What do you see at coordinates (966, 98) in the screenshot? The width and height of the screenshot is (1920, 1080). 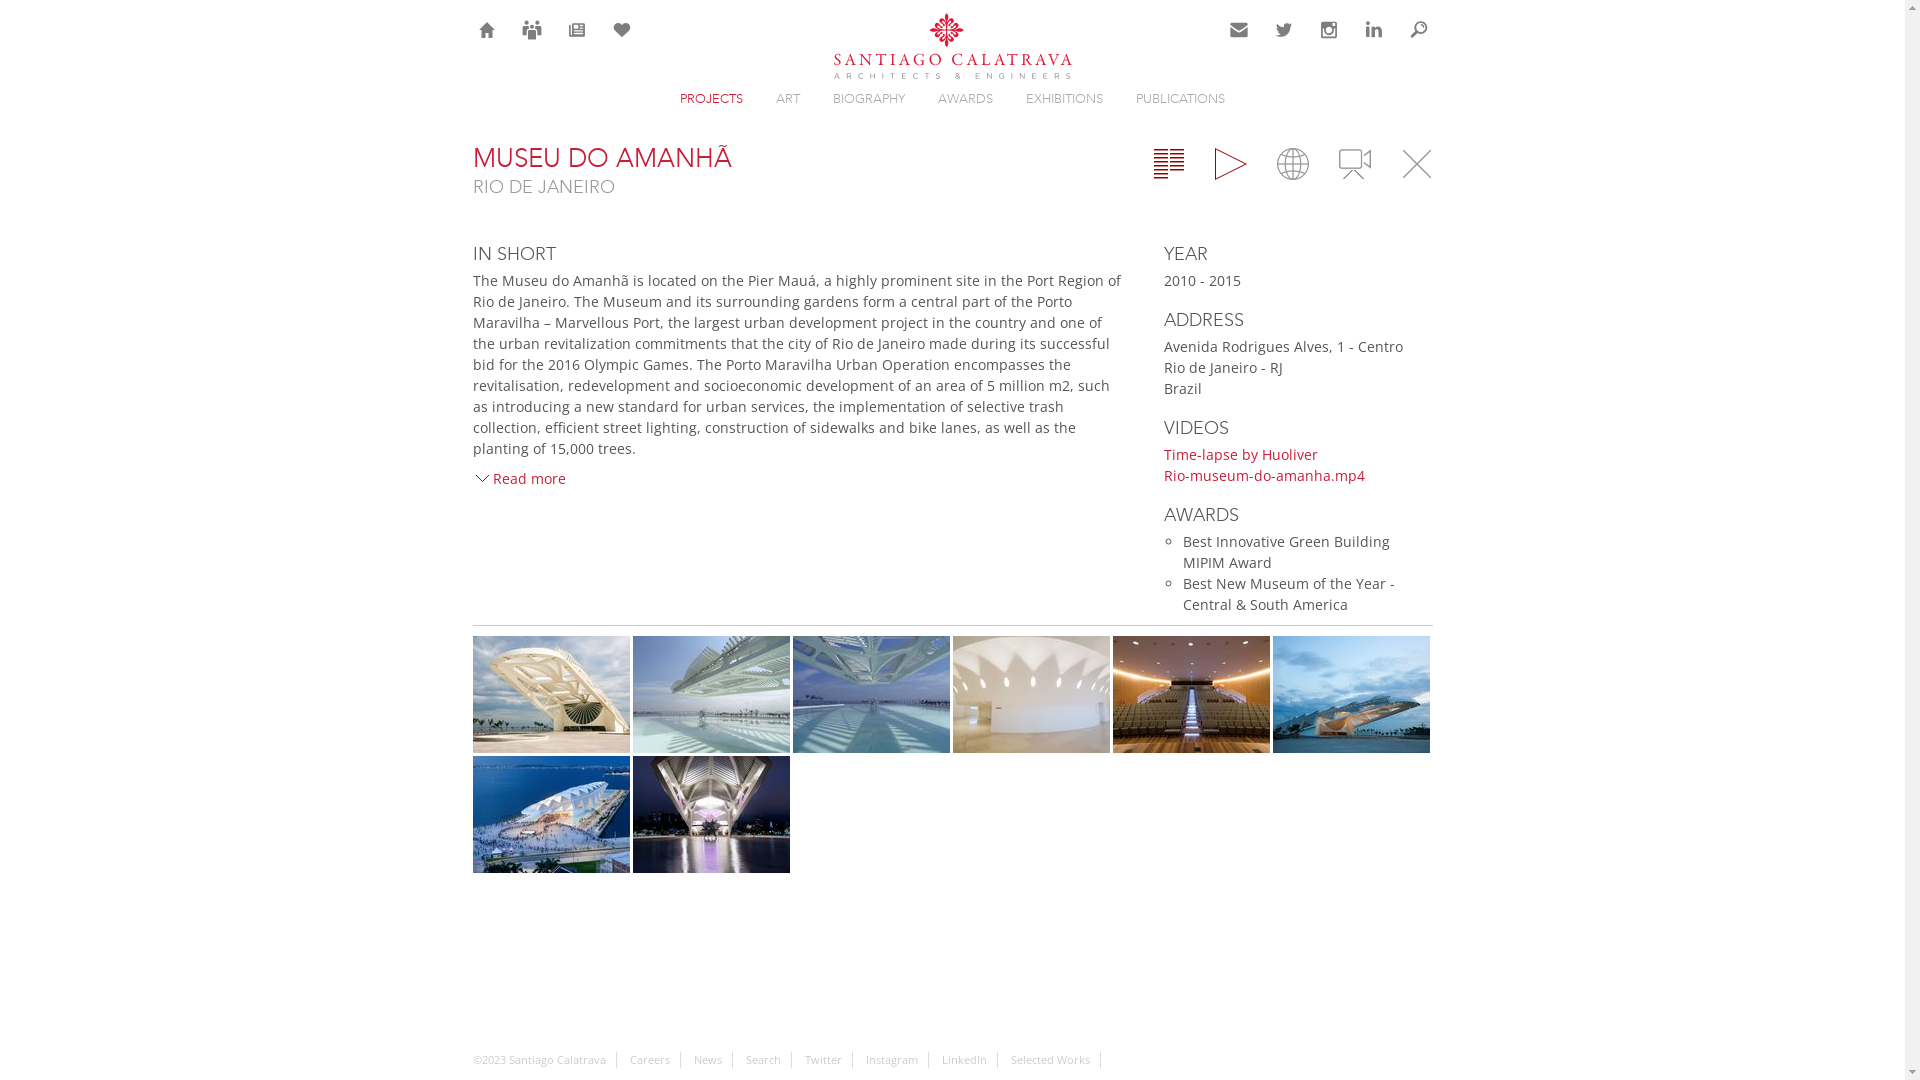 I see `AWARDS` at bounding box center [966, 98].